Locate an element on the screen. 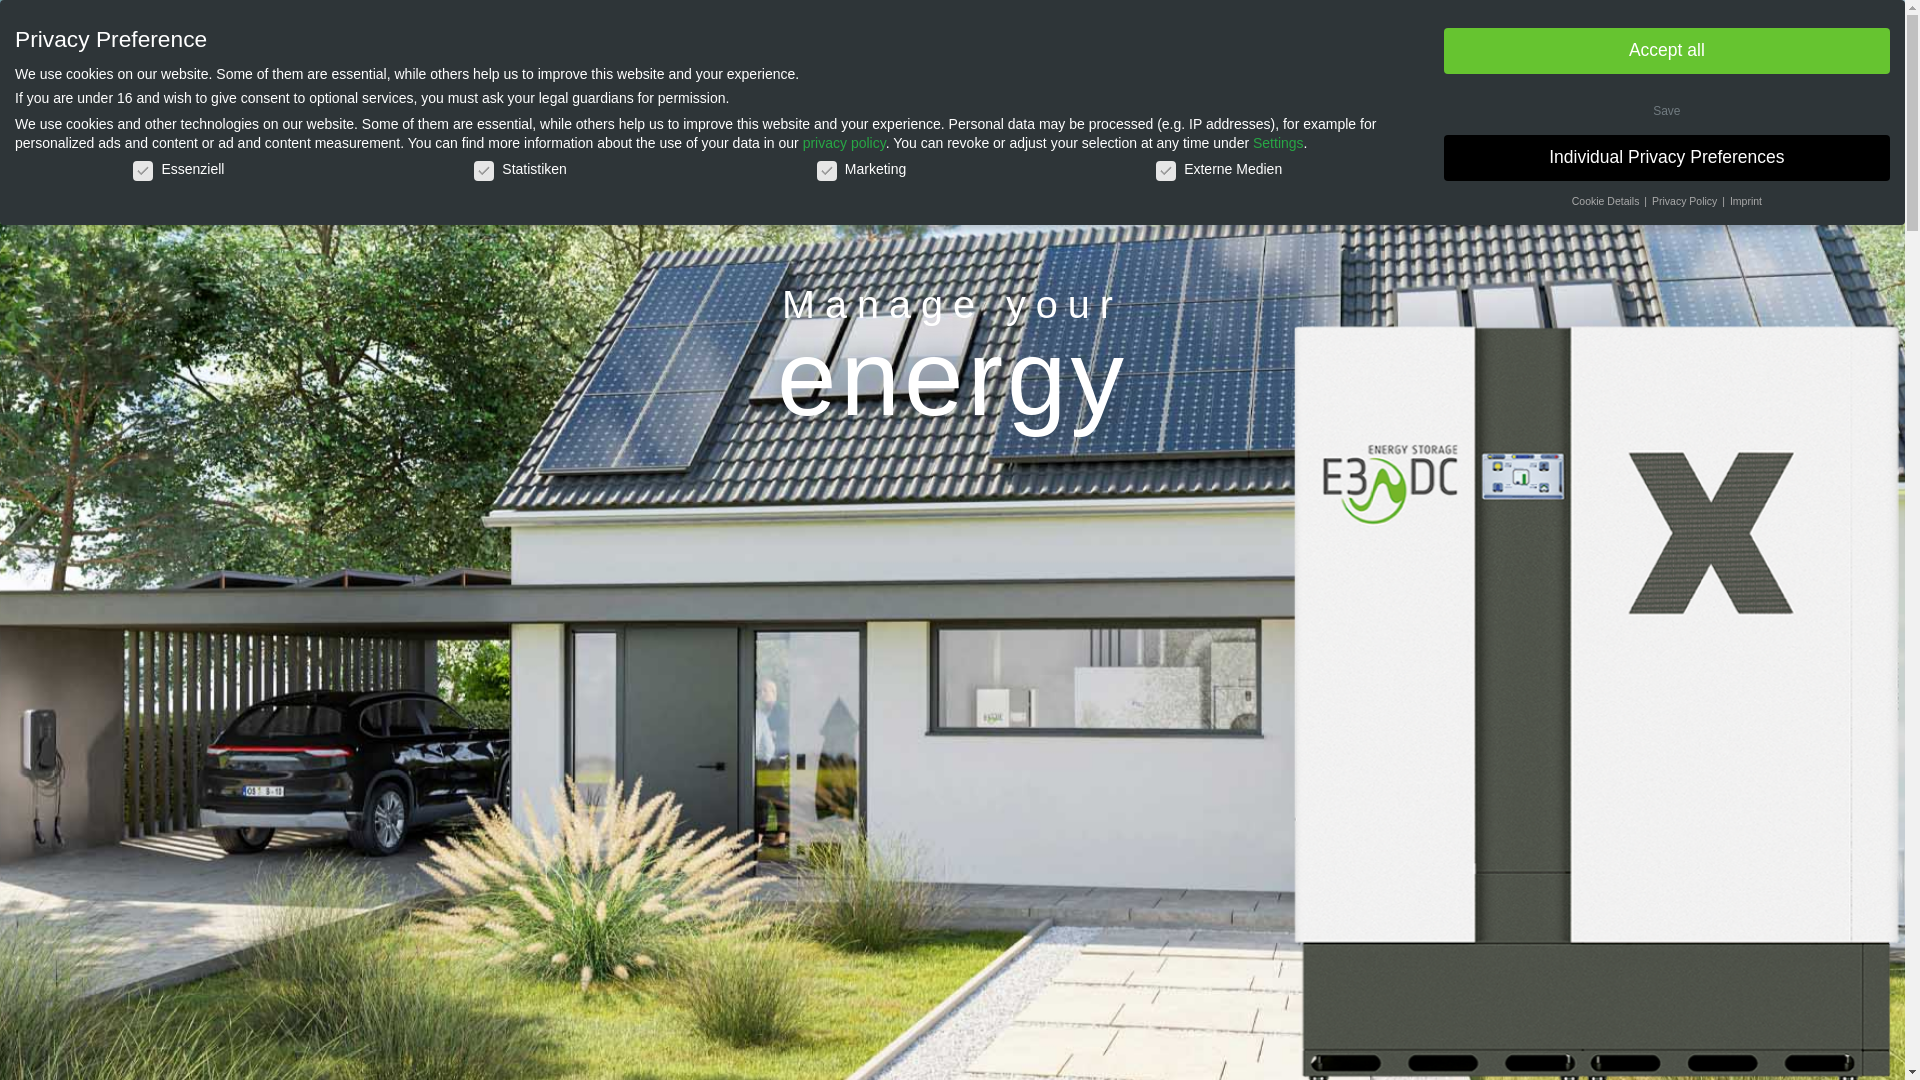  OLD PORTAL is located at coordinates (1763, 54).